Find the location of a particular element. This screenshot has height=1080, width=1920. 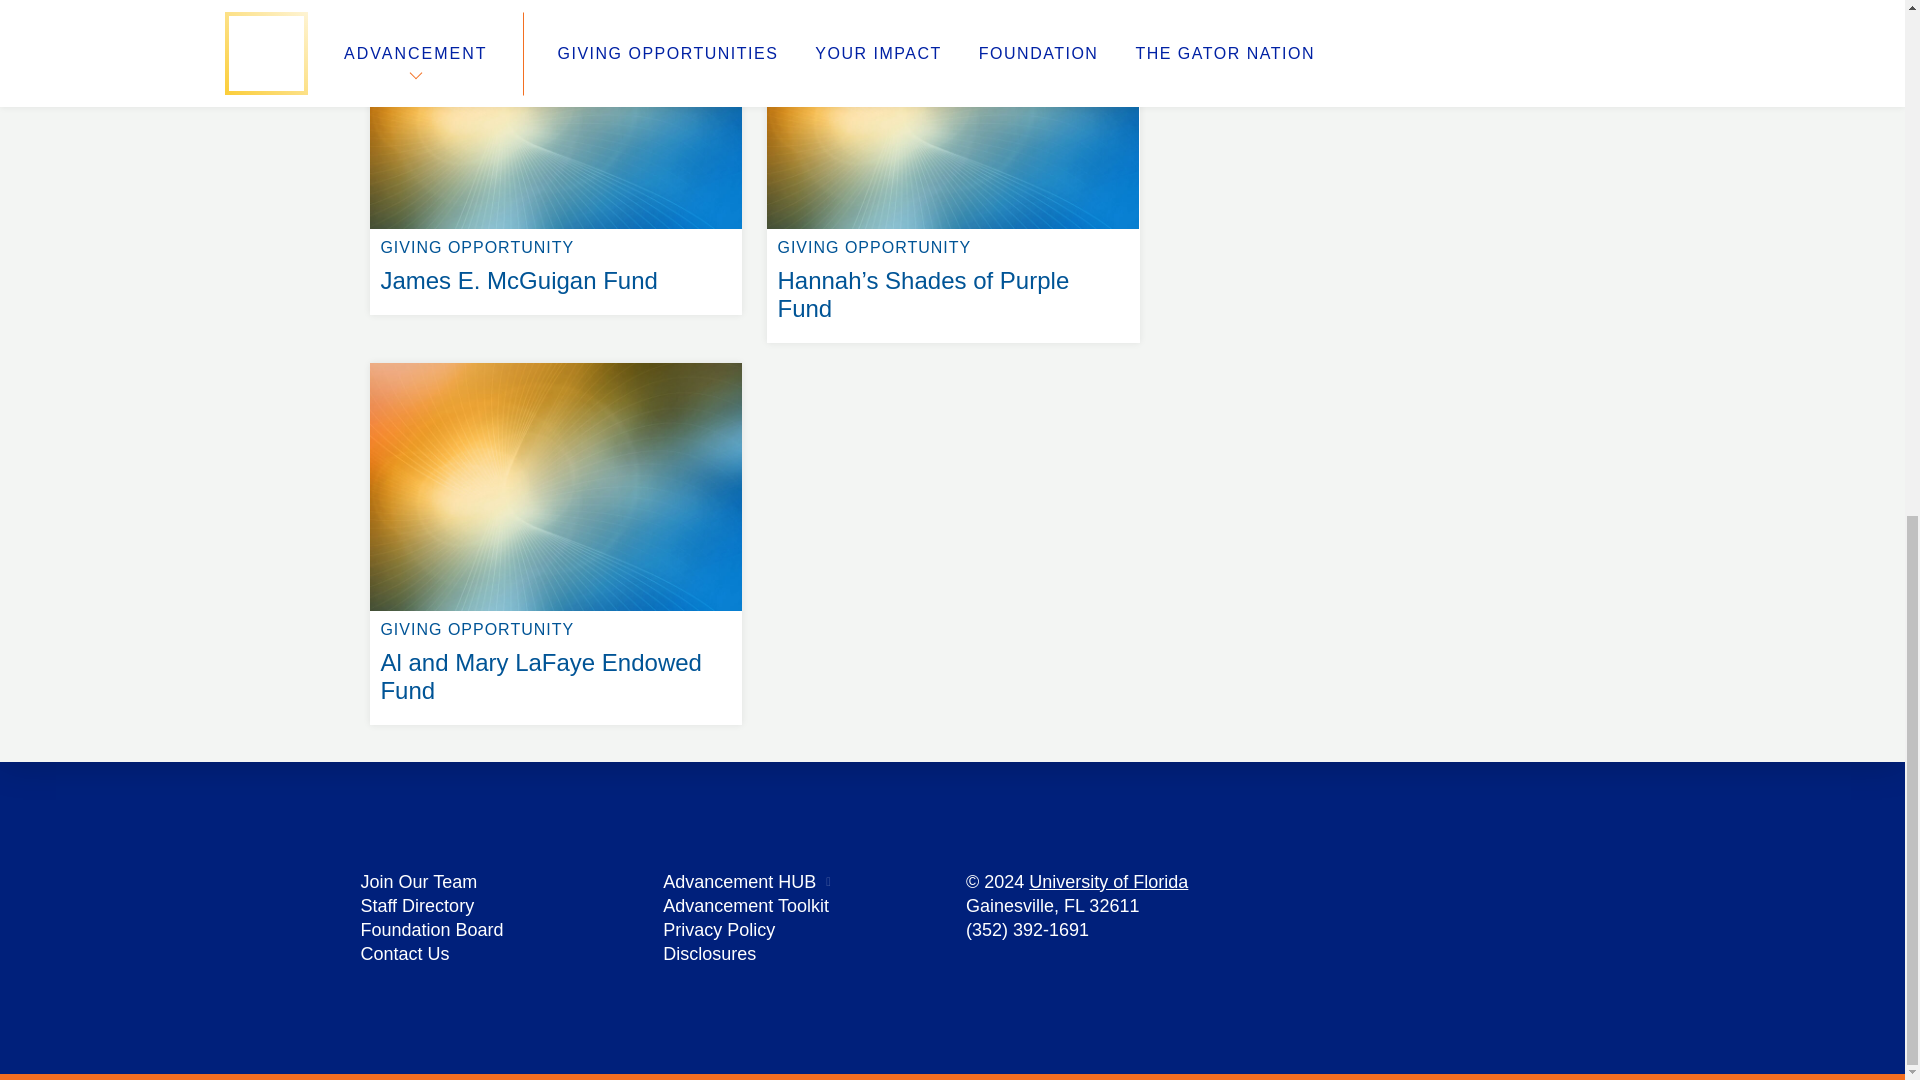

University of Florida is located at coordinates (556, 362).